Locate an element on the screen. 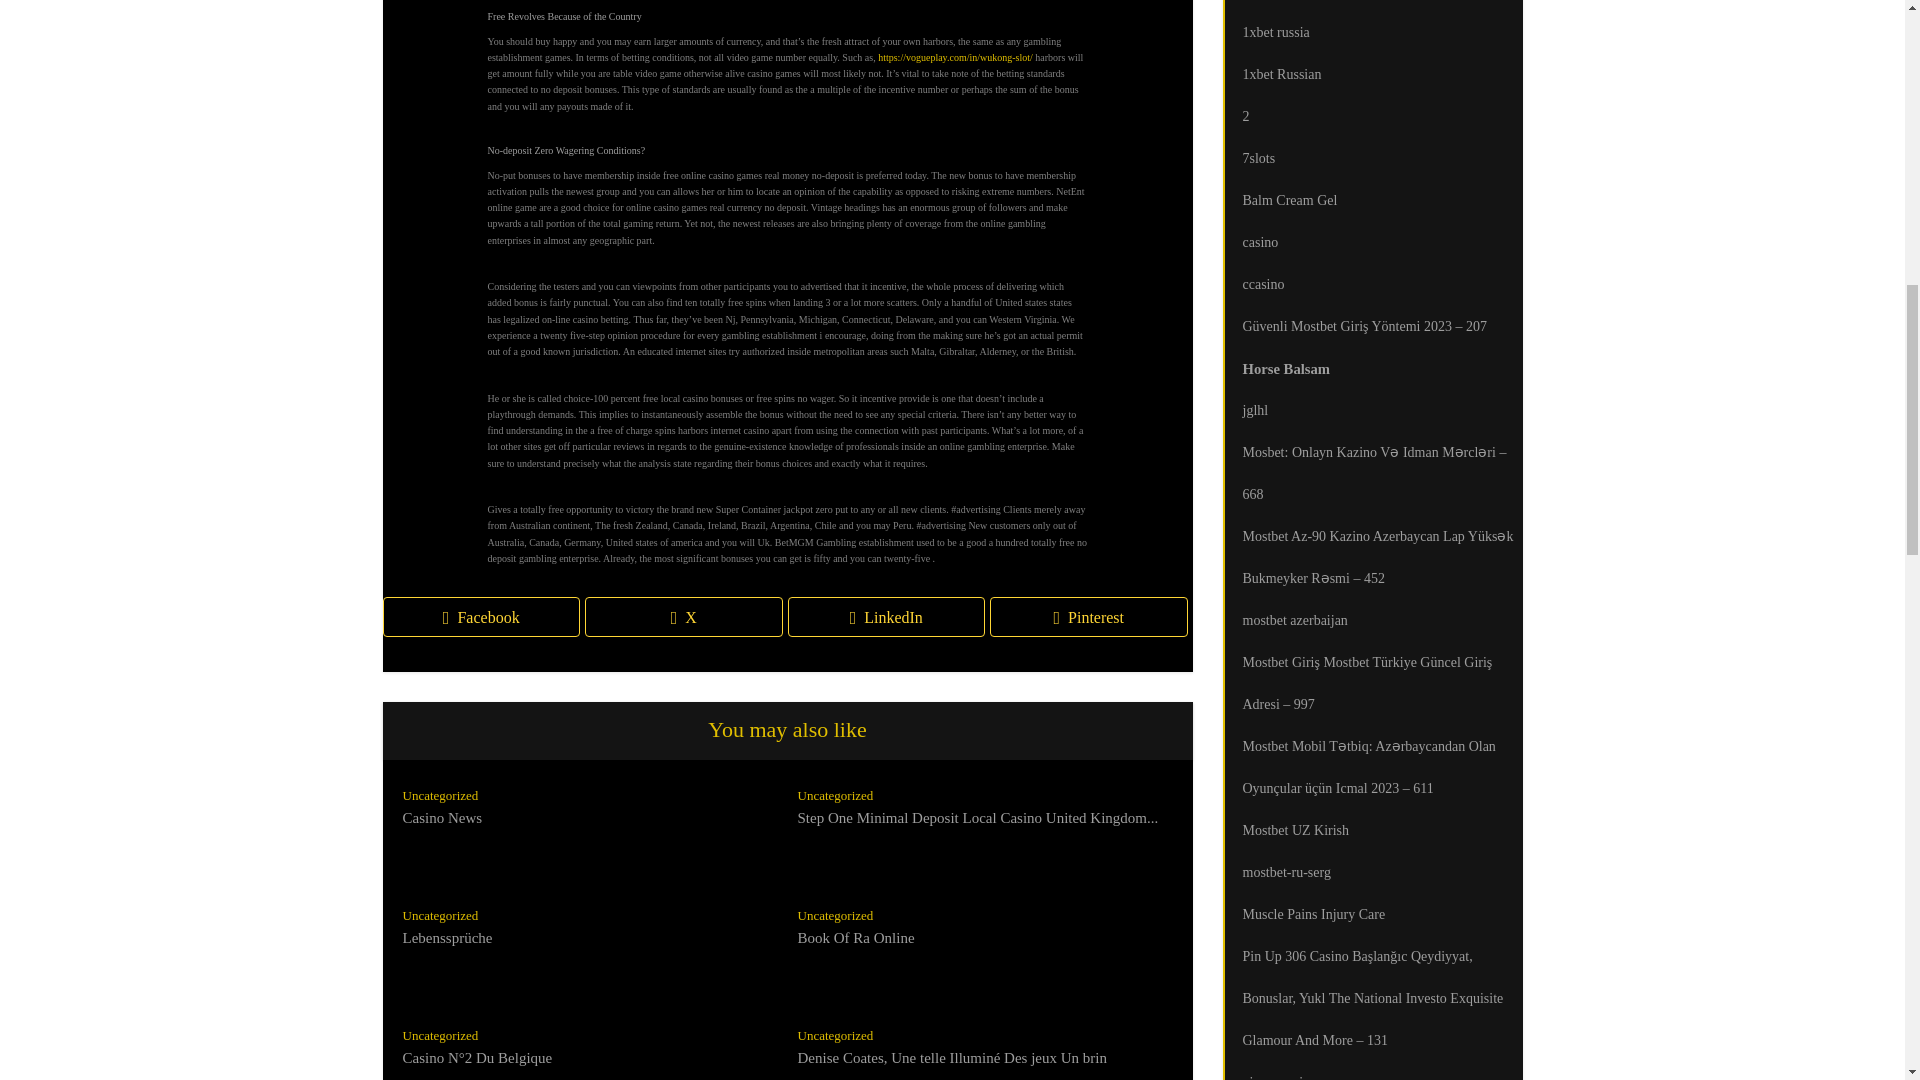 This screenshot has width=1920, height=1080. Uncategorized is located at coordinates (836, 1036).